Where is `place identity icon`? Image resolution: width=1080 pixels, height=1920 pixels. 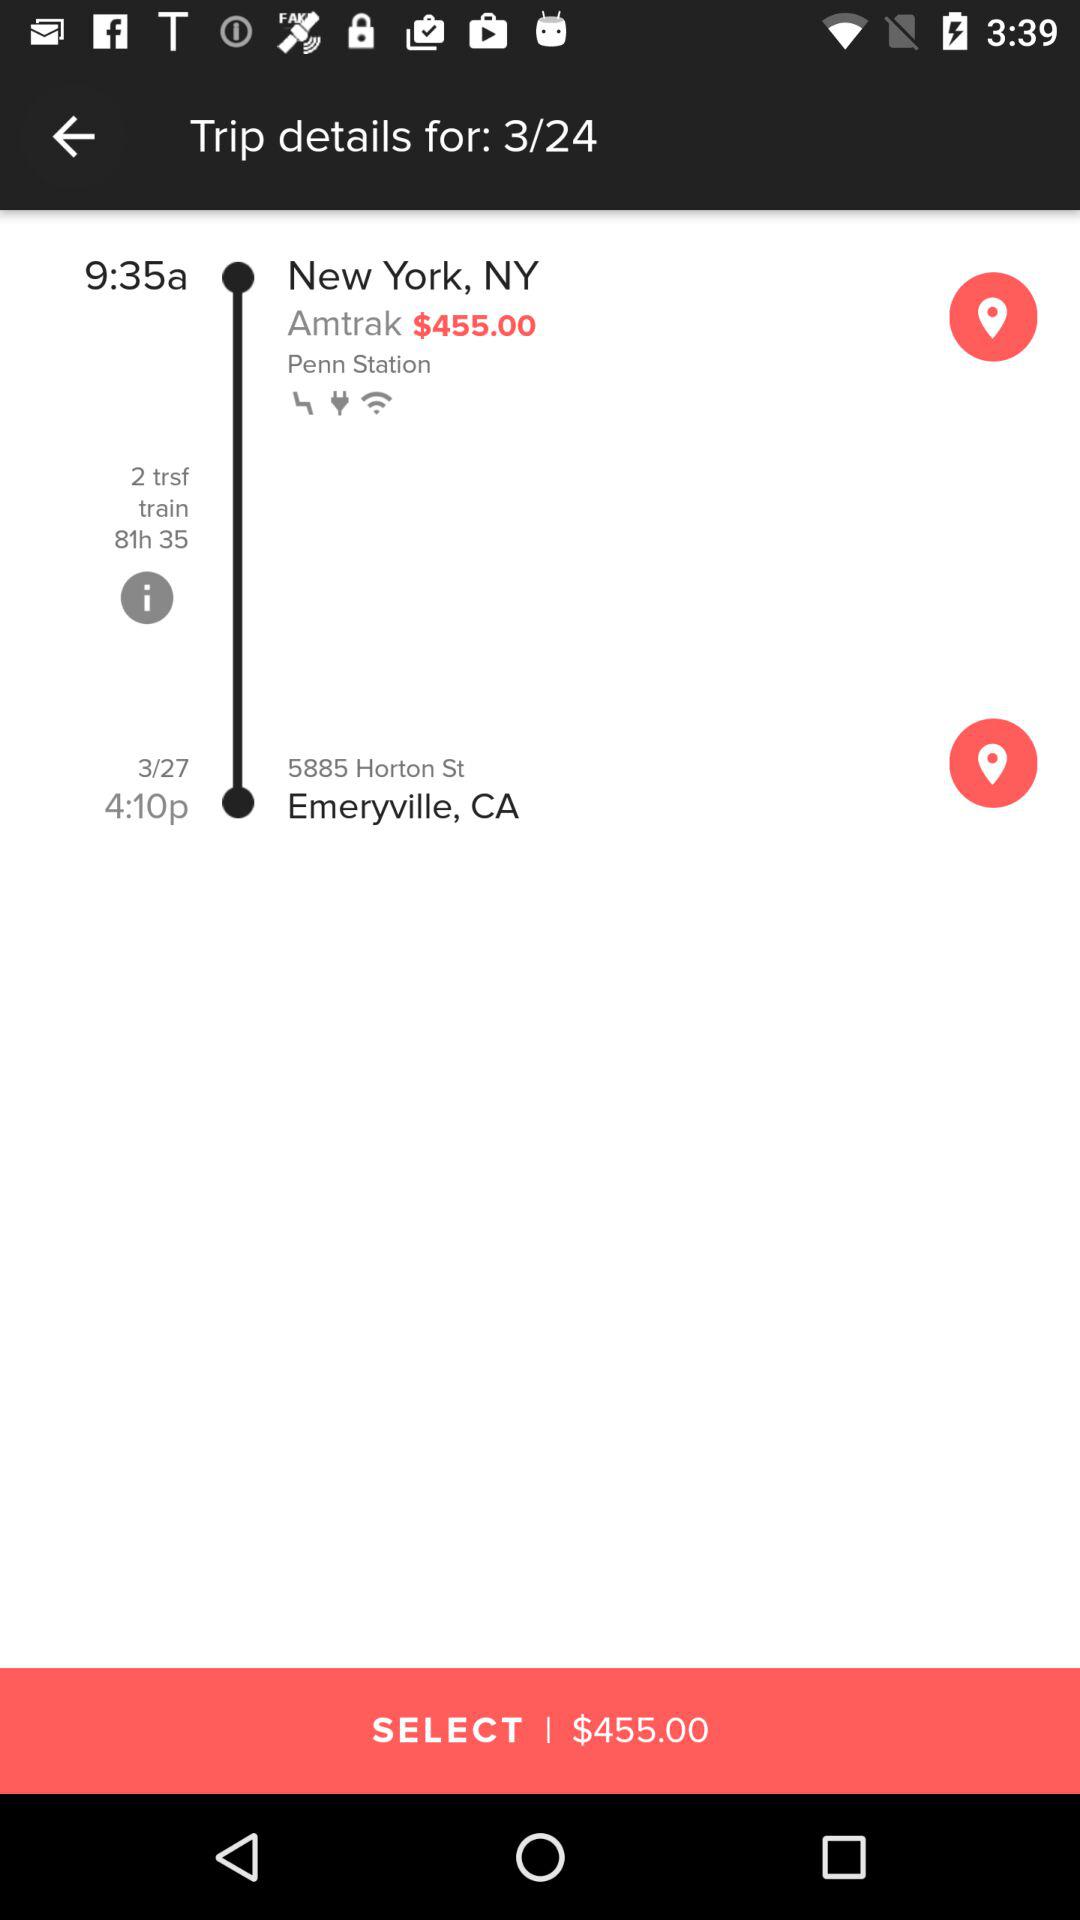 place identity icon is located at coordinates (993, 316).